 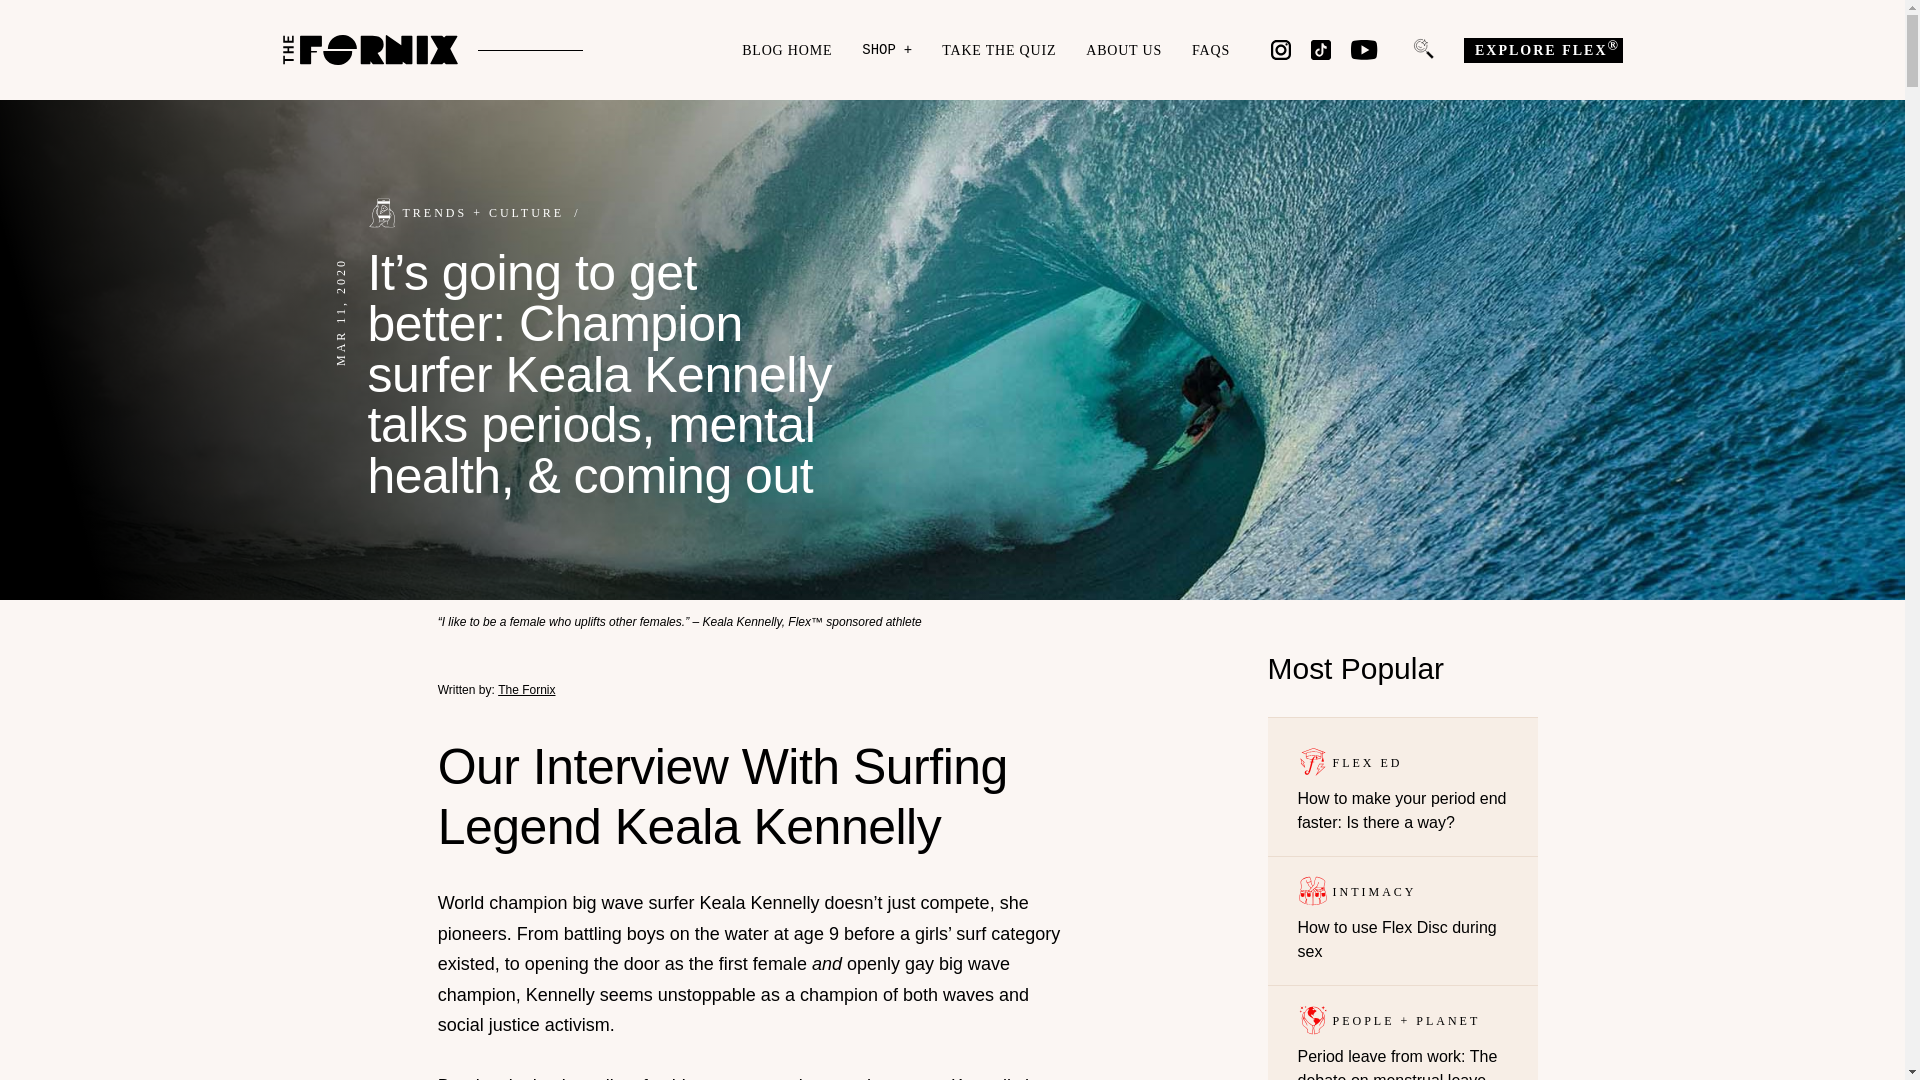 What do you see at coordinates (1312, 1020) in the screenshot?
I see `category-image` at bounding box center [1312, 1020].